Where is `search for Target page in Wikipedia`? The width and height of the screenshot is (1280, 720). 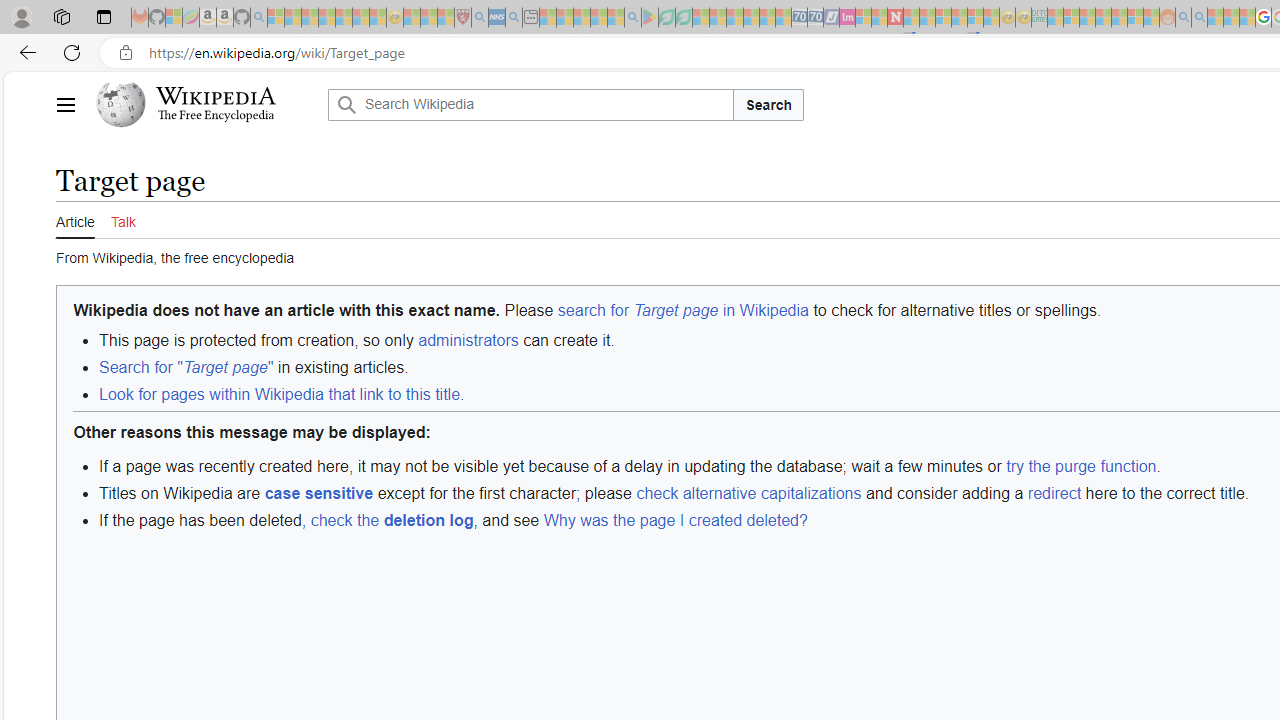
search for Target page in Wikipedia is located at coordinates (682, 309).